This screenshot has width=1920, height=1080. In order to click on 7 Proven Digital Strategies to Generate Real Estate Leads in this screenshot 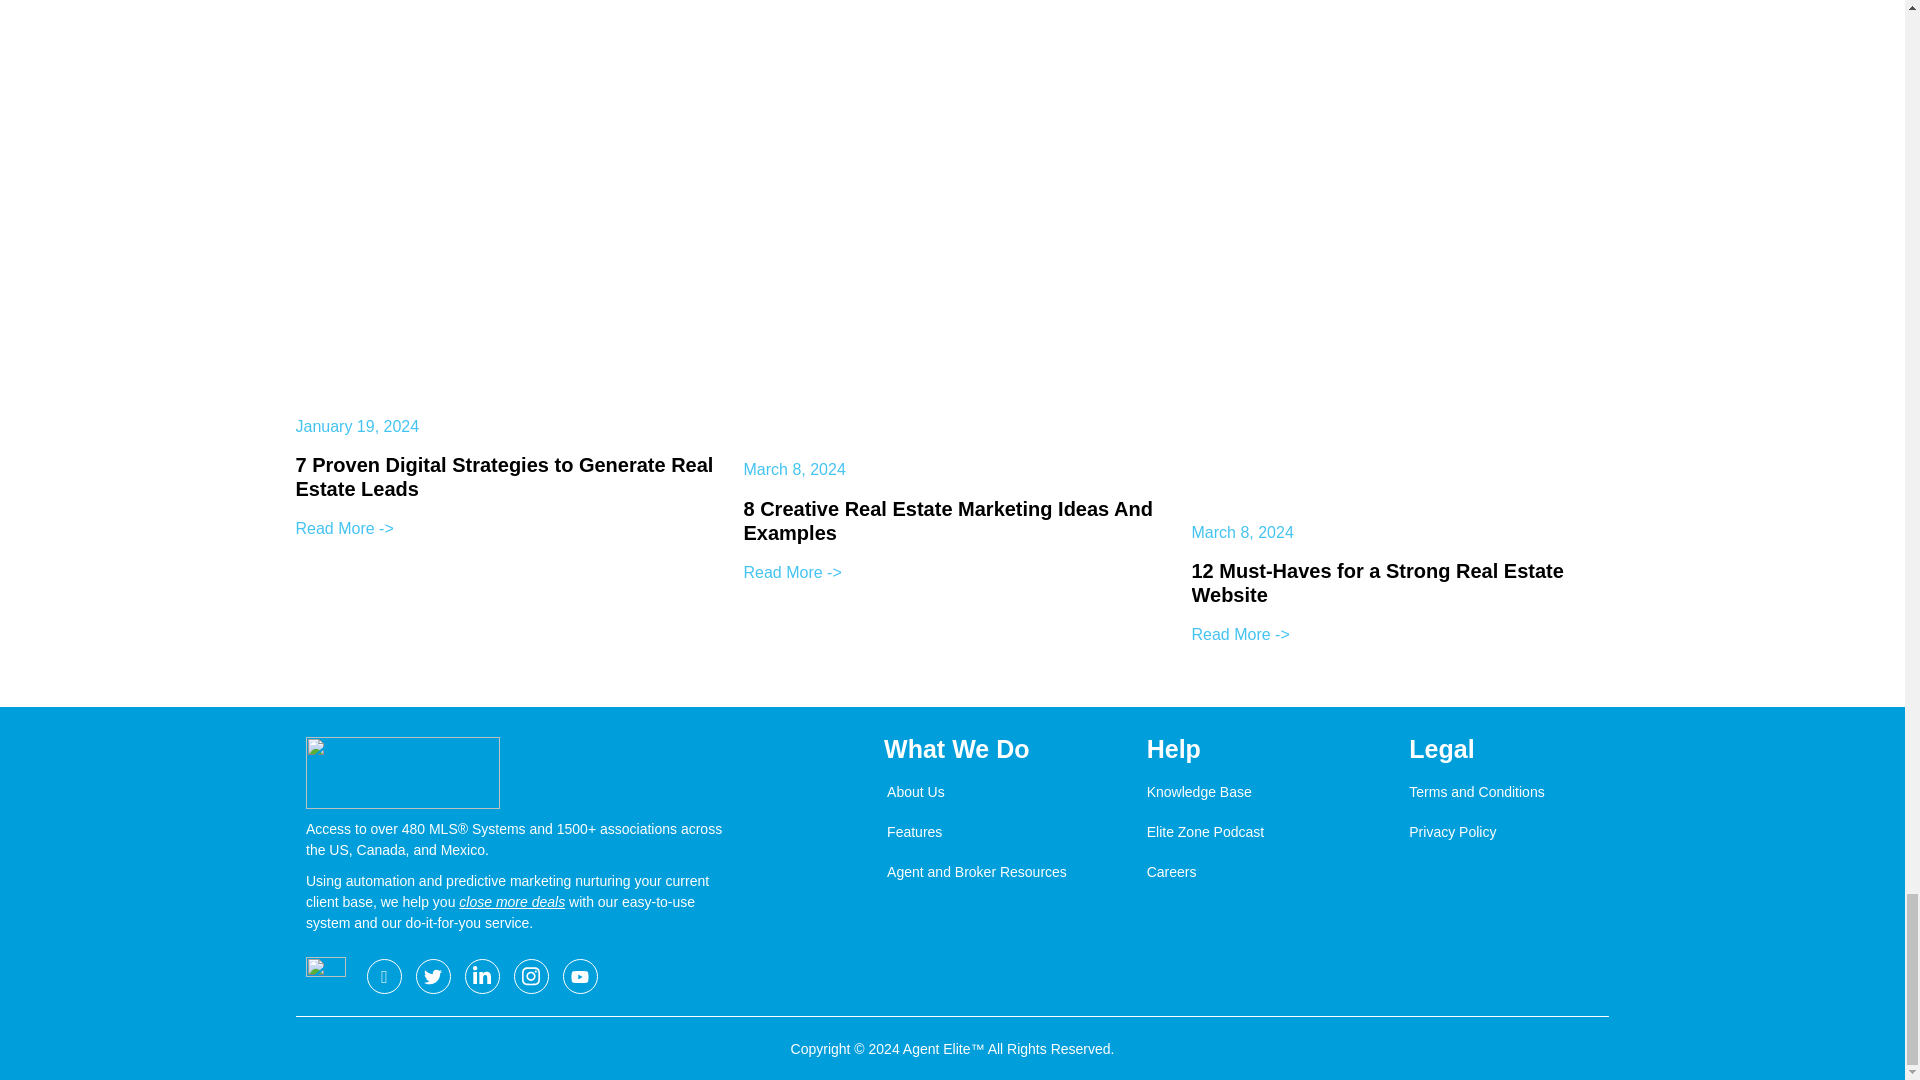, I will do `click(504, 476)`.